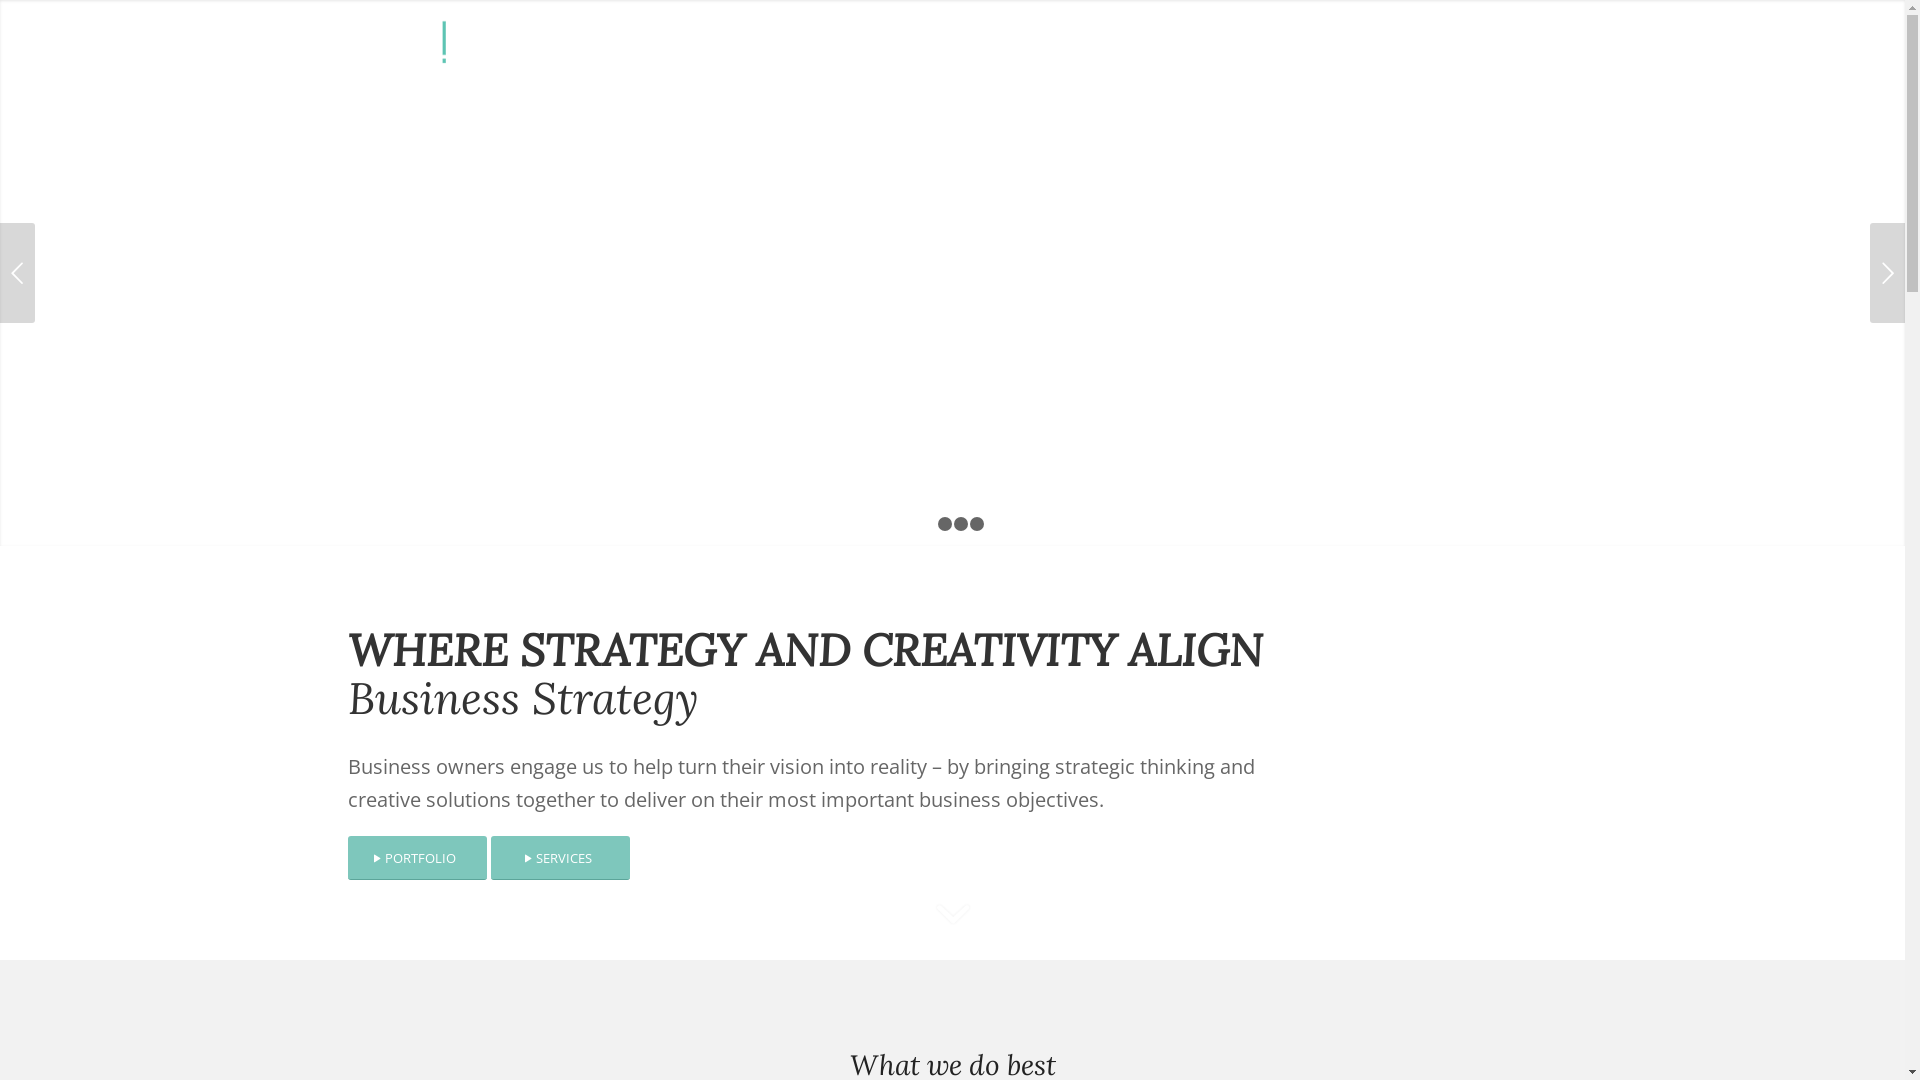 Image resolution: width=1920 pixels, height=1080 pixels. I want to click on SERVICES, so click(559, 858).